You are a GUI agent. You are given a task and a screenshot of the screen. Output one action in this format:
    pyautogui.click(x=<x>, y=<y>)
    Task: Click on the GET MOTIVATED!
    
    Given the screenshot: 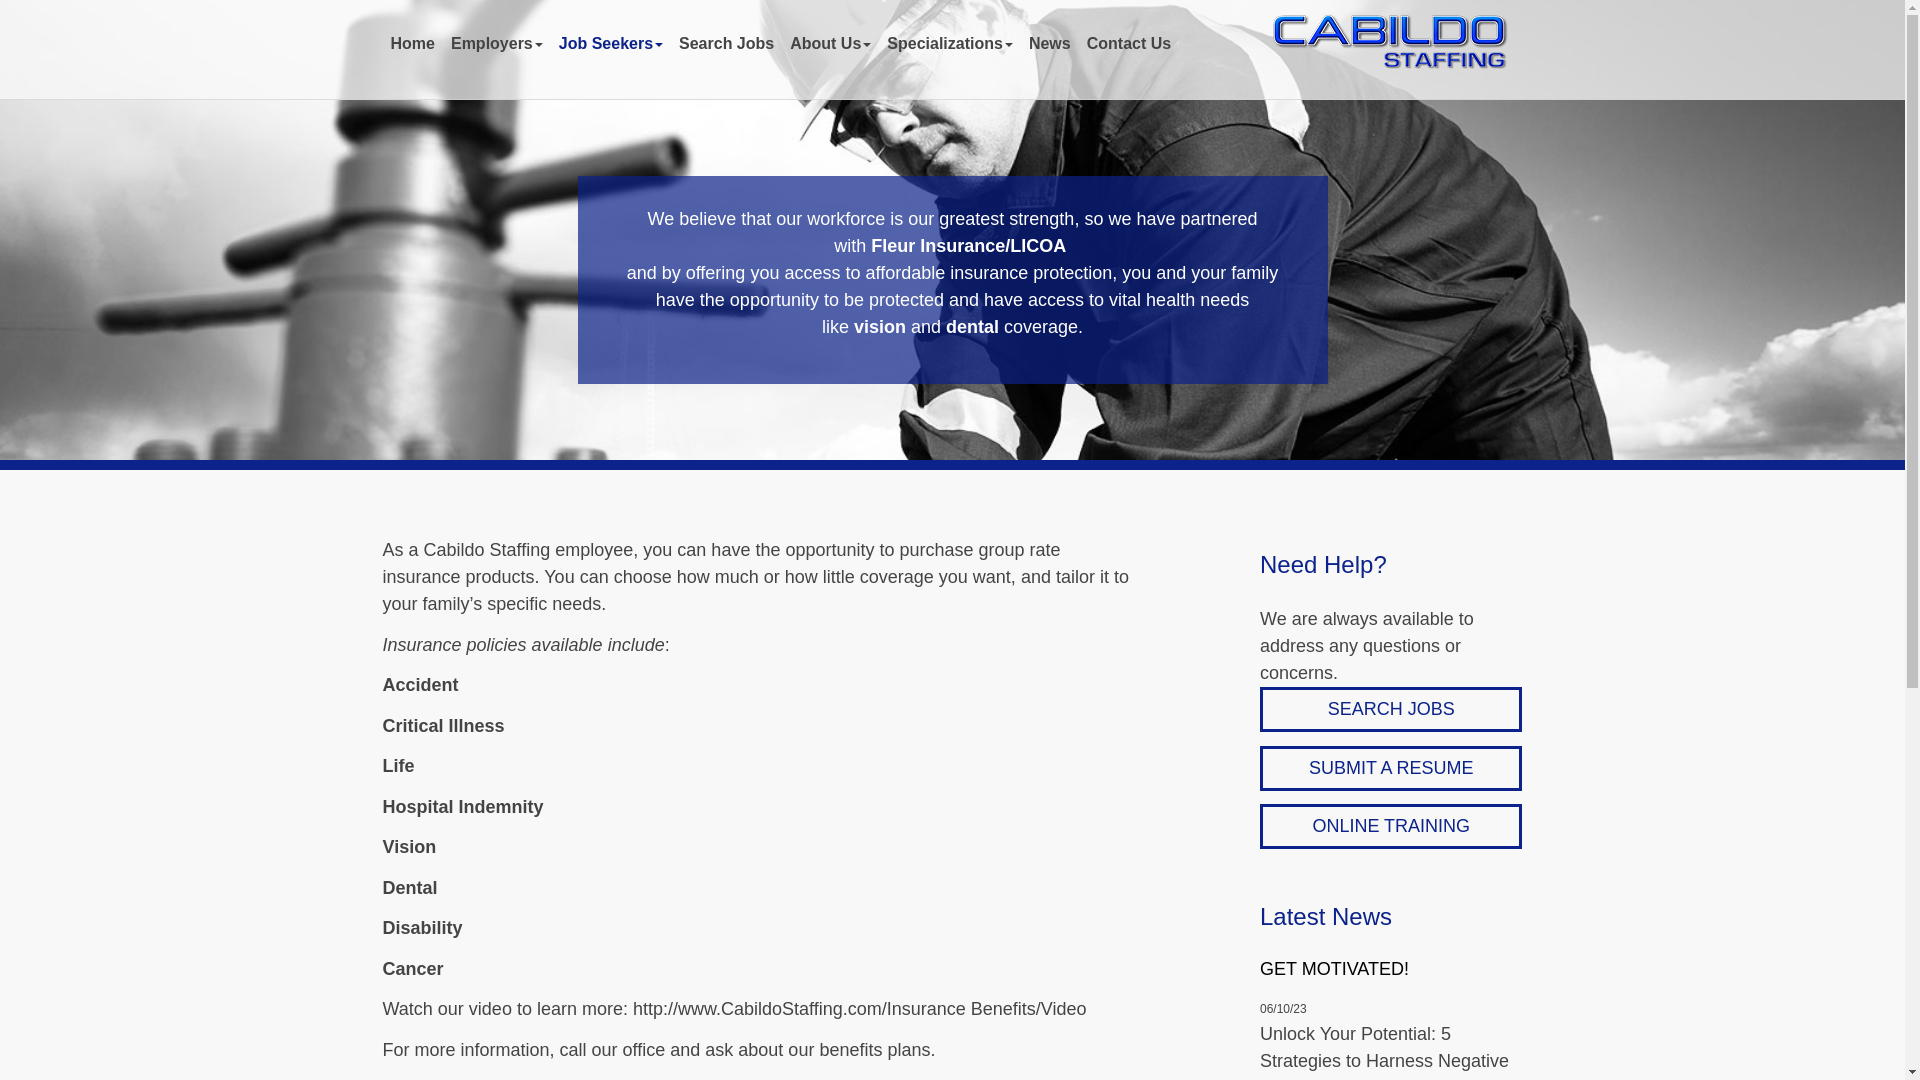 What is the action you would take?
    pyautogui.click(x=1390, y=970)
    